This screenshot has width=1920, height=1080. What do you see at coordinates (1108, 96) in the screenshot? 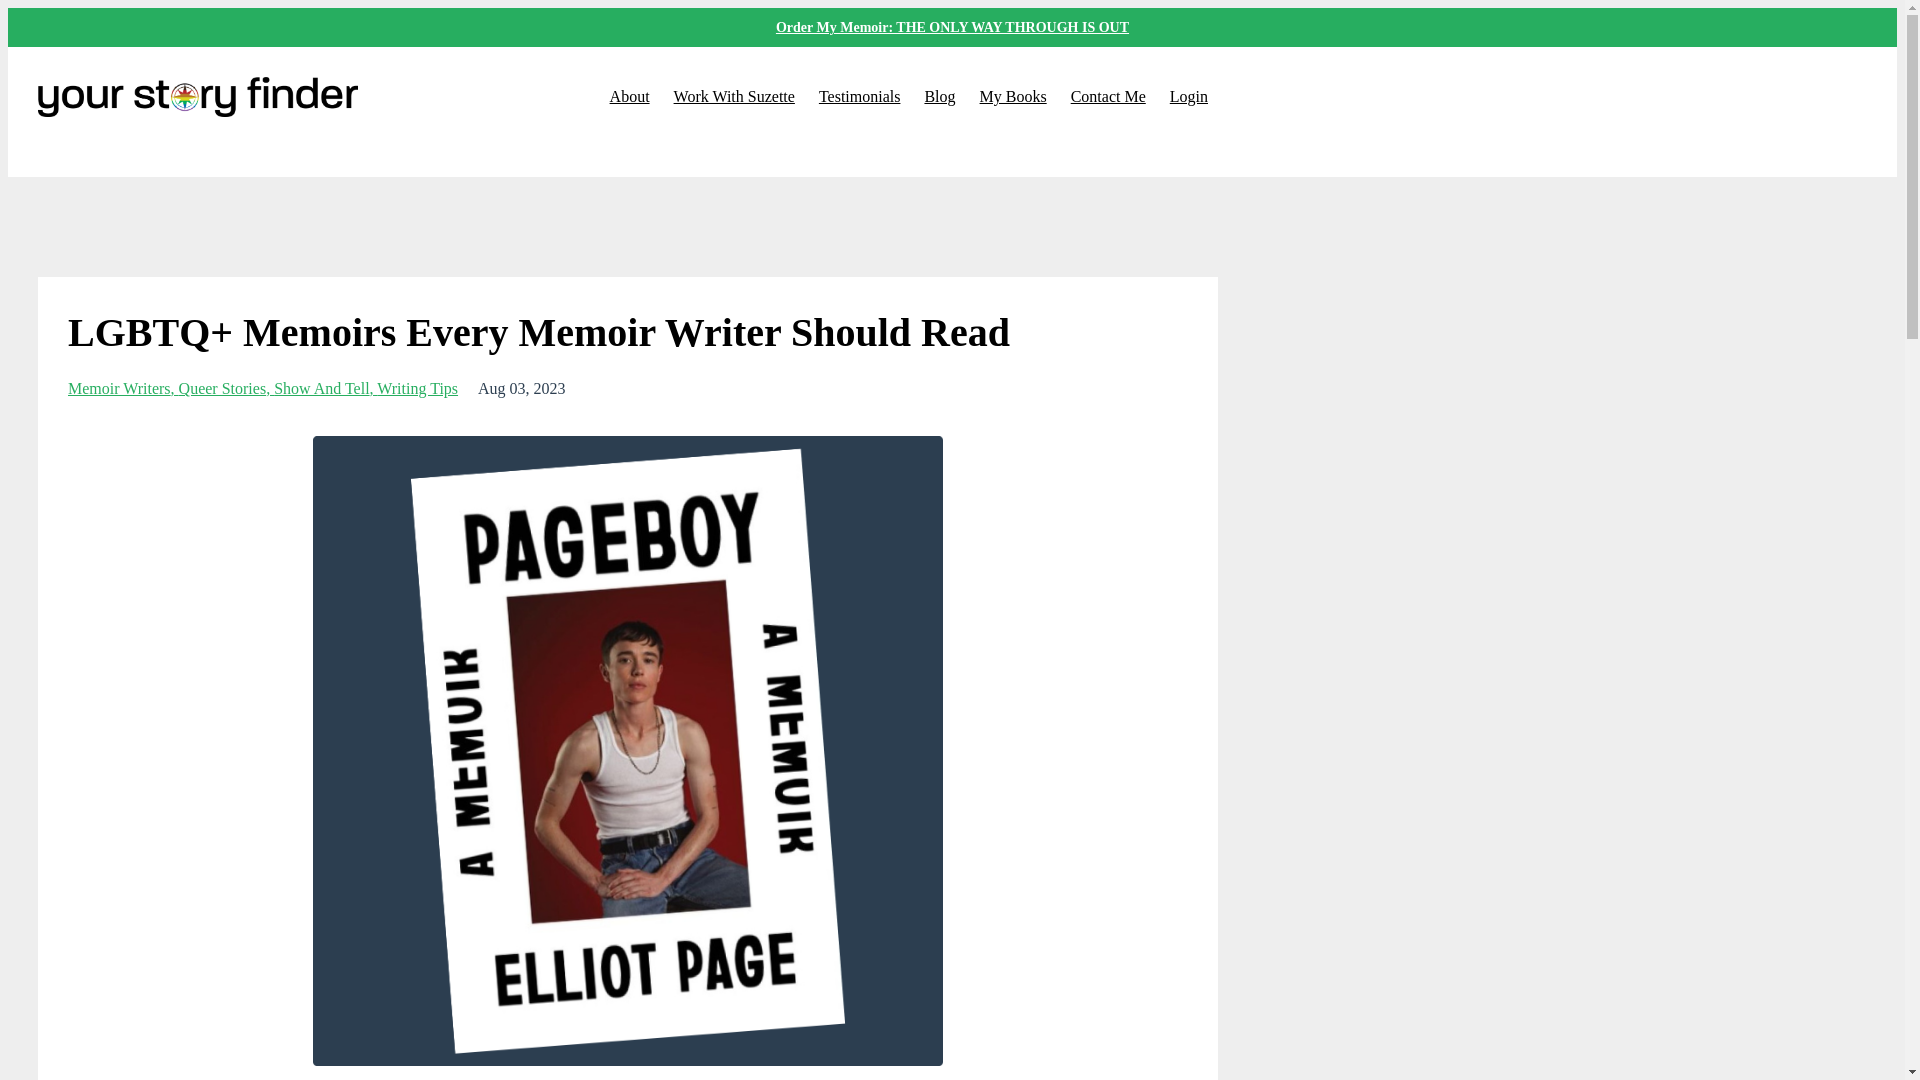
I see `Contact Me` at bounding box center [1108, 96].